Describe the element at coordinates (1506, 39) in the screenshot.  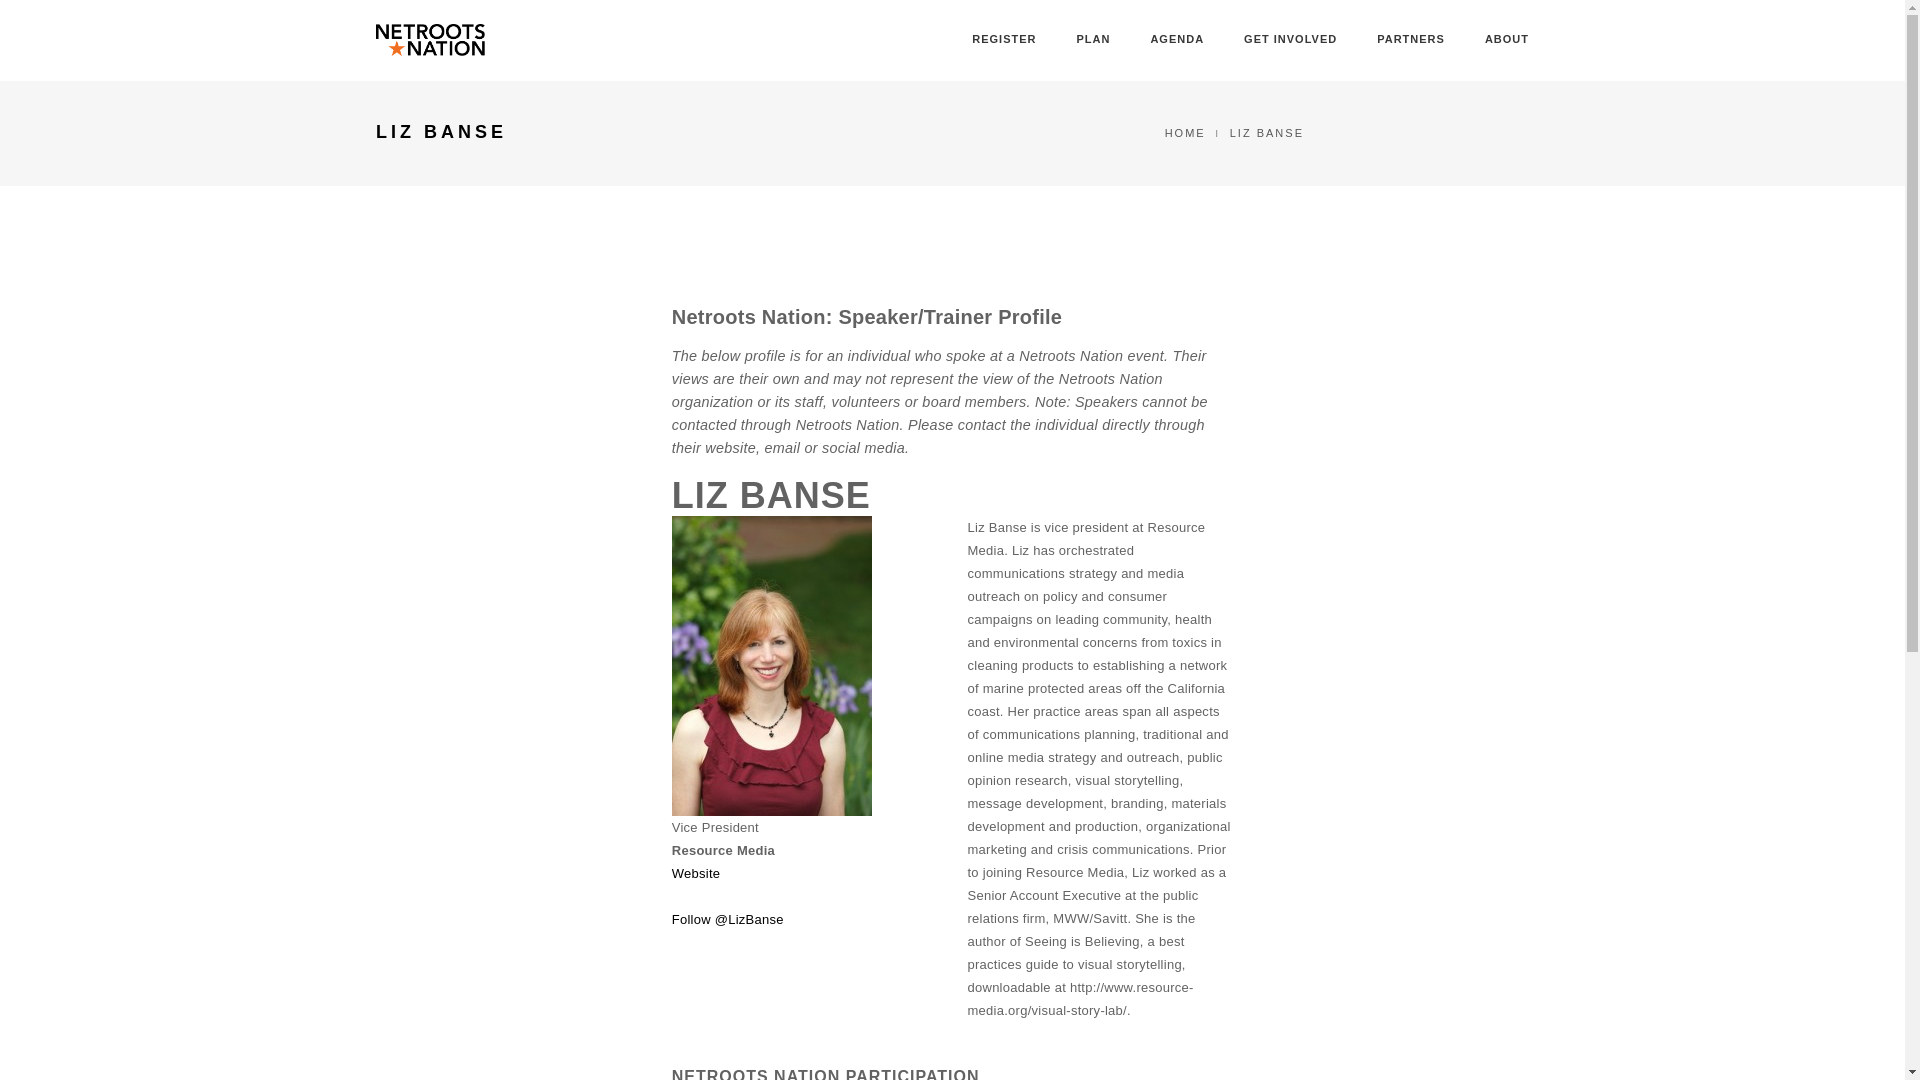
I see `ABOUT` at that location.